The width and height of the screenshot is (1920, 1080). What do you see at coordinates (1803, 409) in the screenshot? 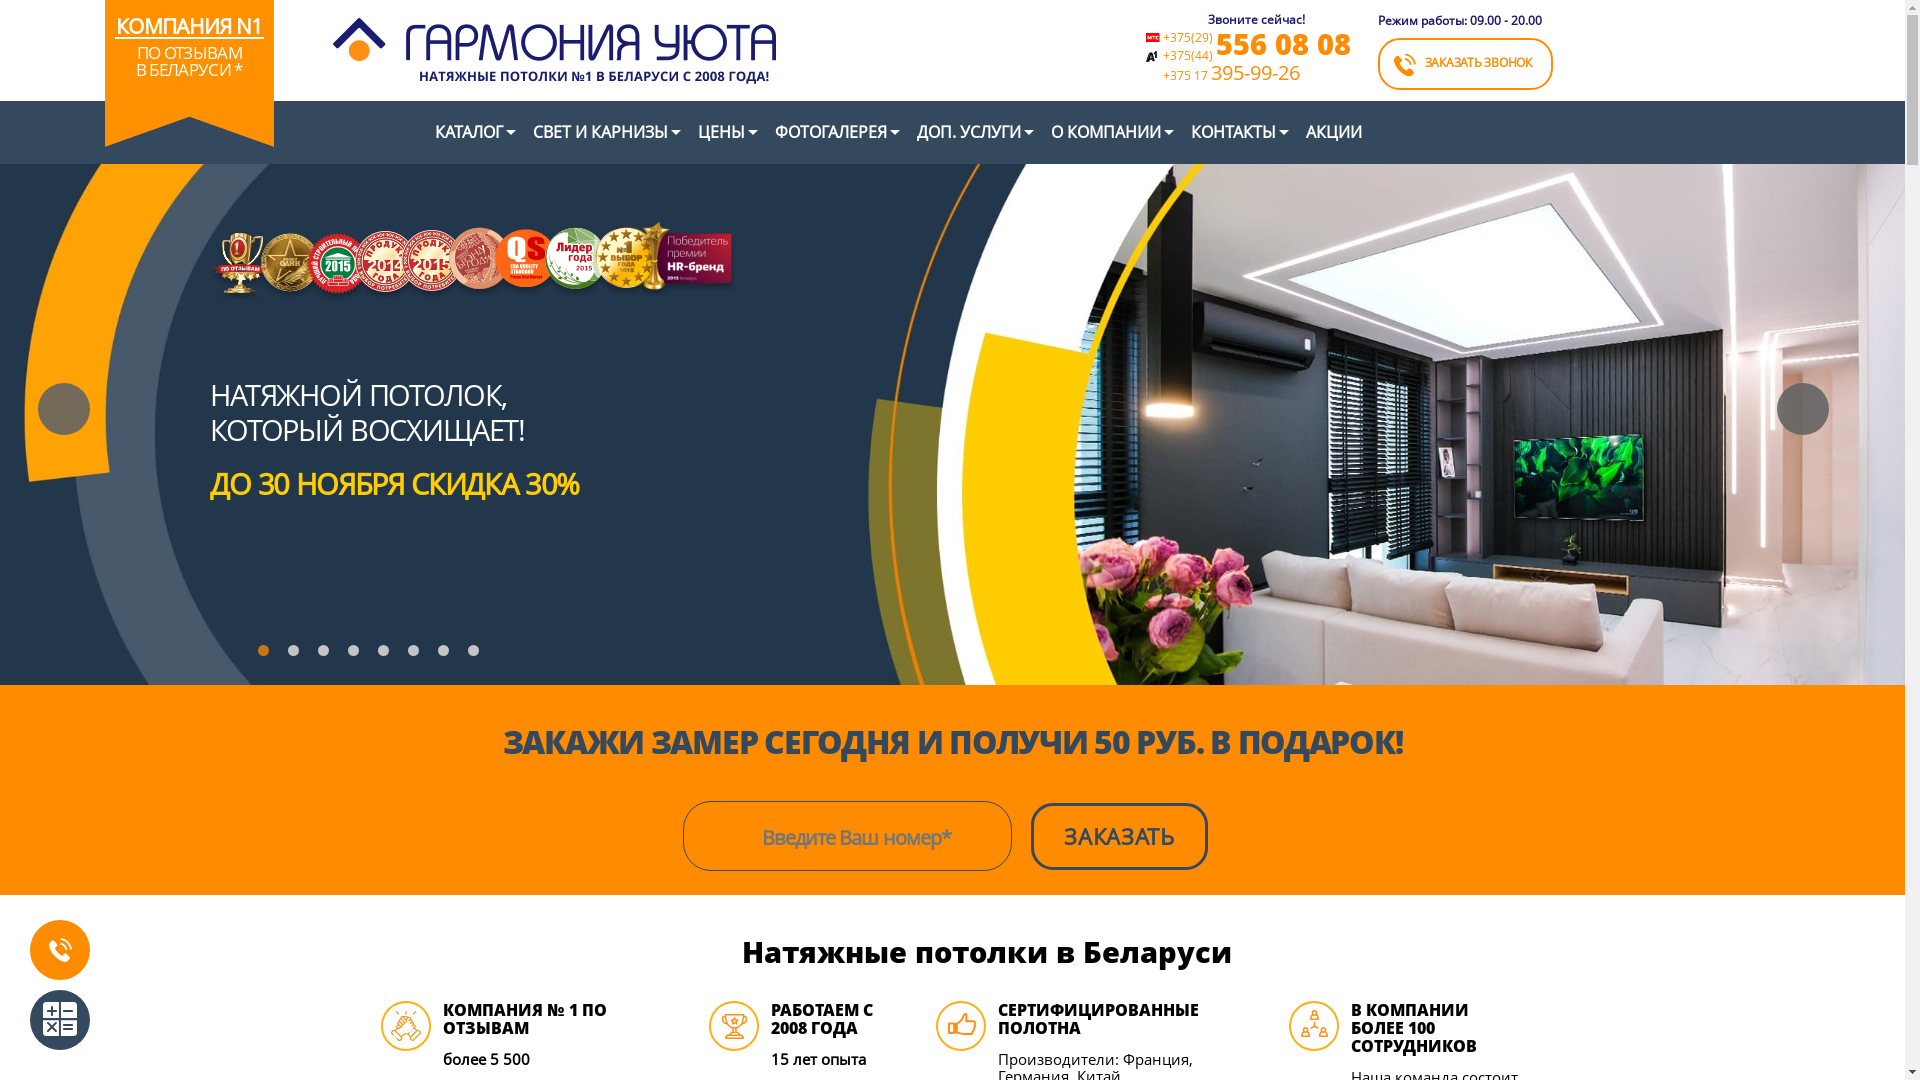
I see `Next` at bounding box center [1803, 409].